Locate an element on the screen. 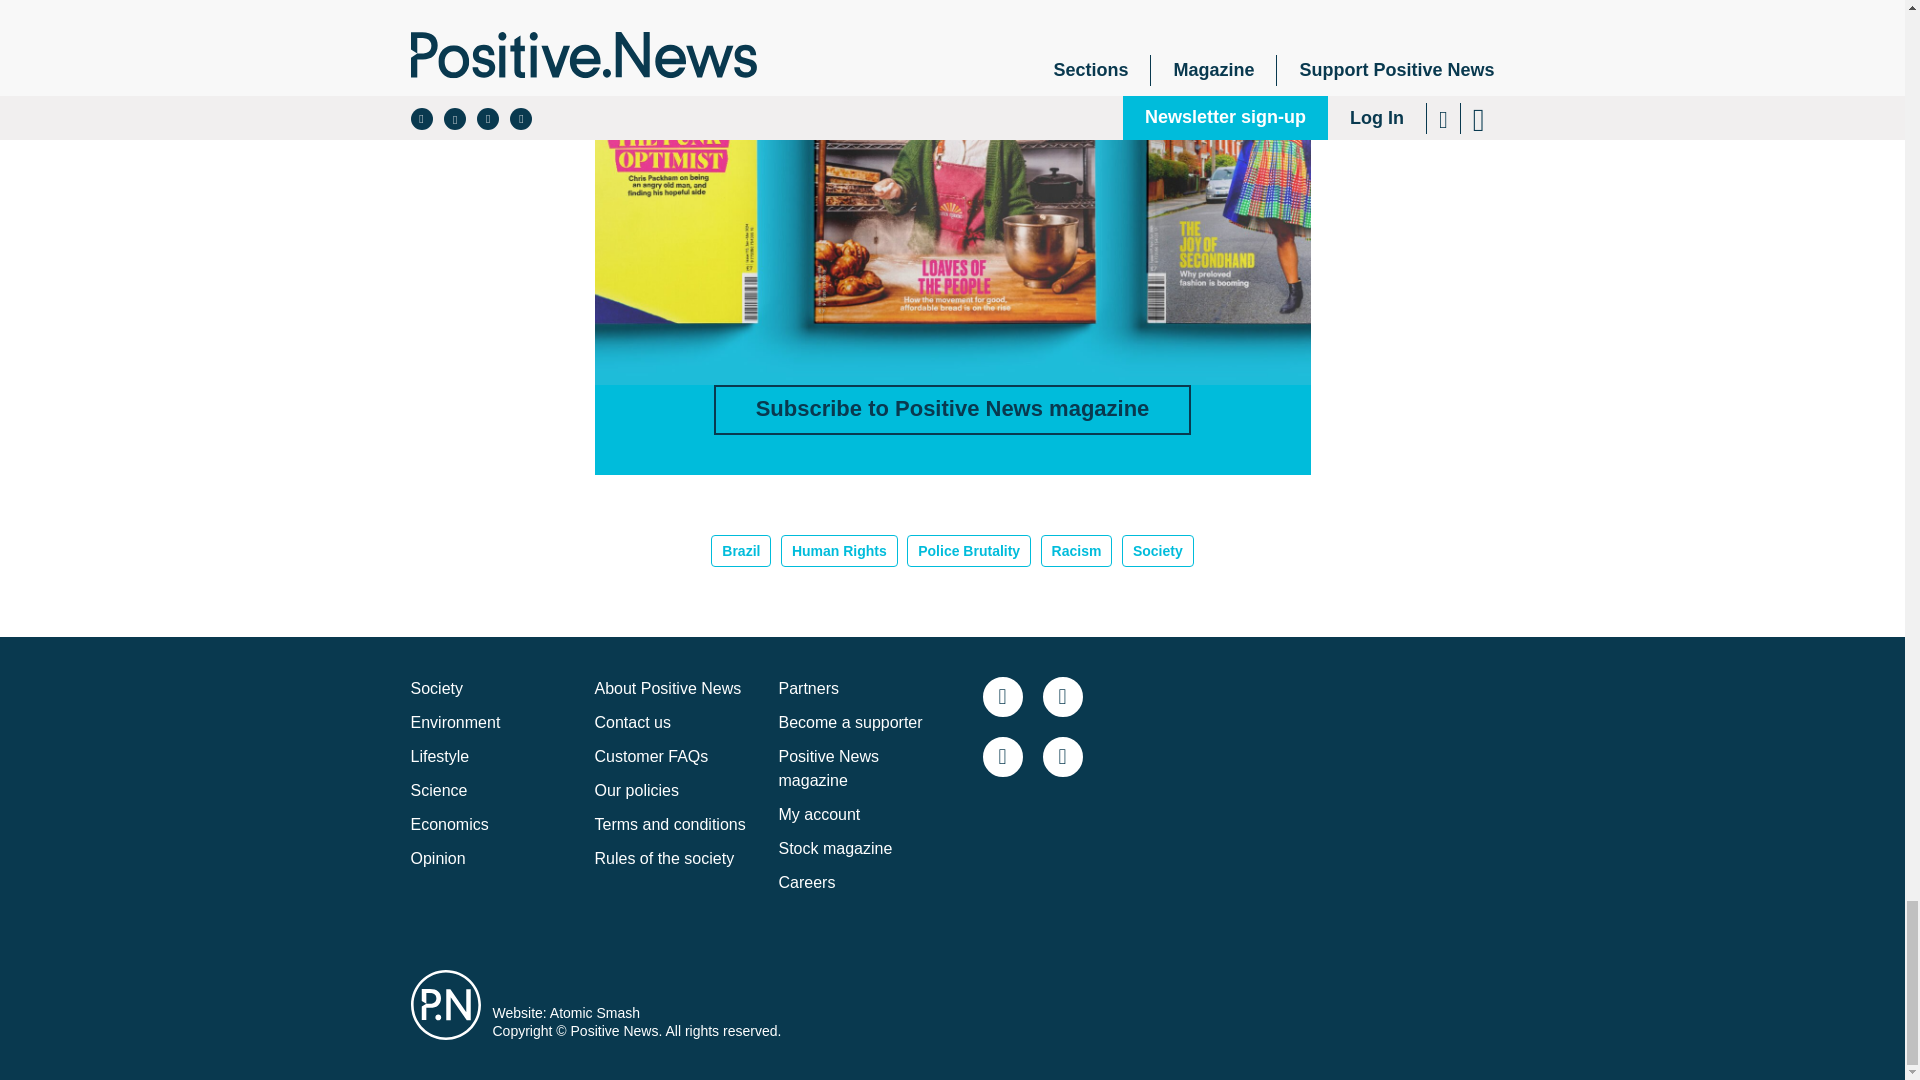 The image size is (1920, 1080). Society is located at coordinates (1158, 550).